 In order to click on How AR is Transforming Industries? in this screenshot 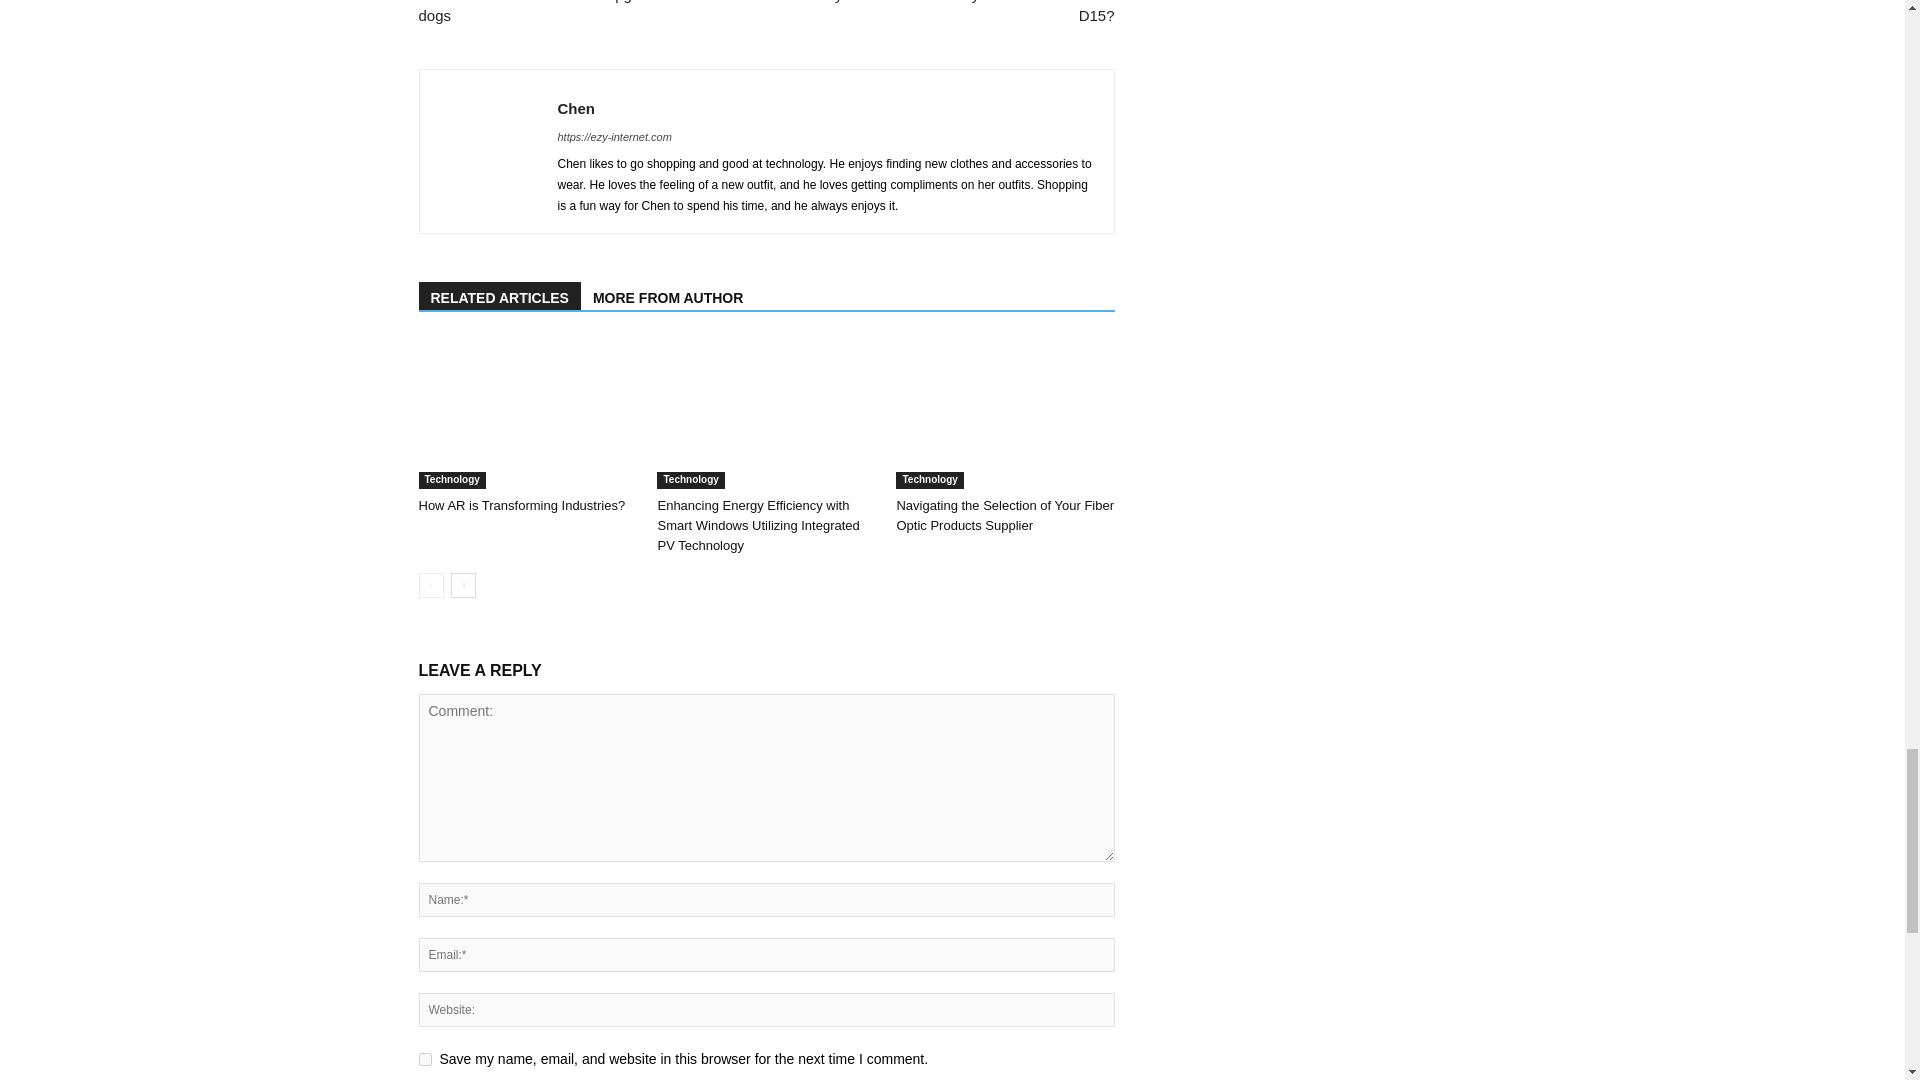, I will do `click(522, 505)`.